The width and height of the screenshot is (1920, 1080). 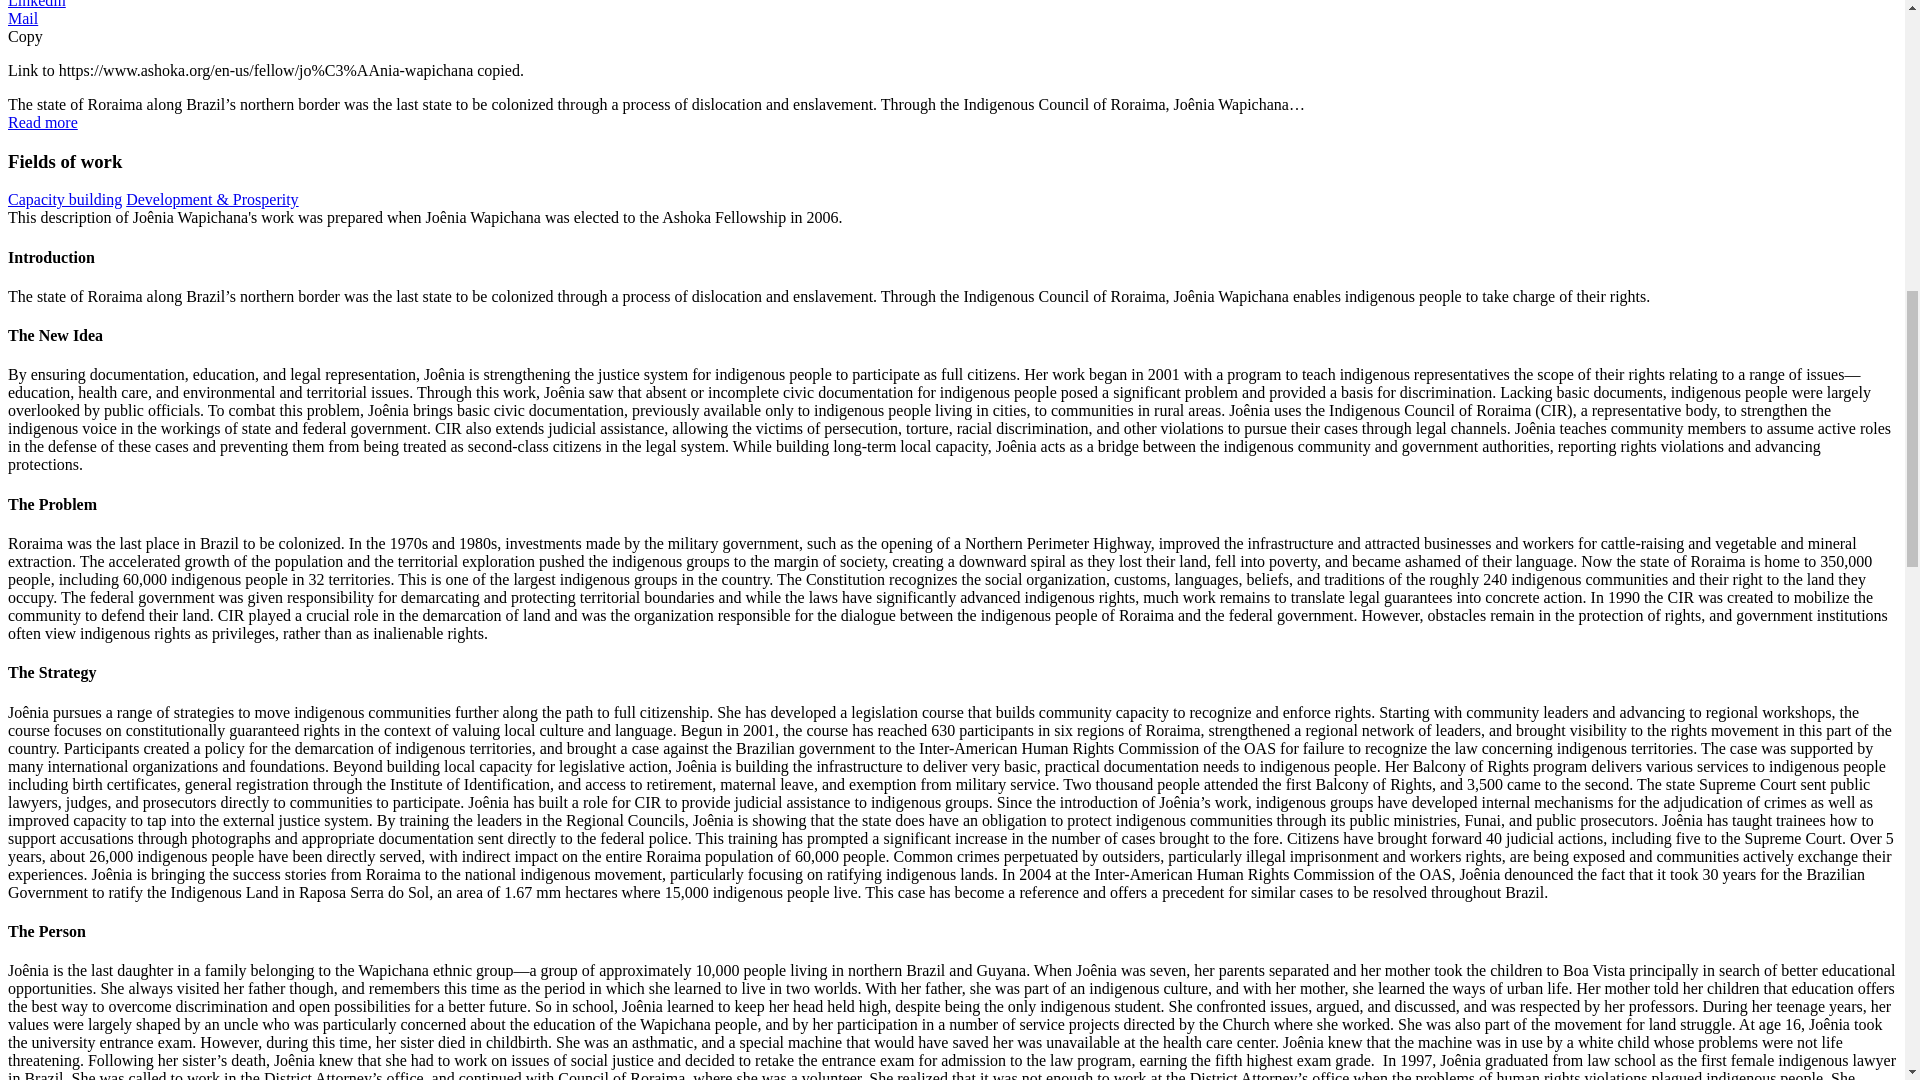 What do you see at coordinates (24, 36) in the screenshot?
I see `Copy` at bounding box center [24, 36].